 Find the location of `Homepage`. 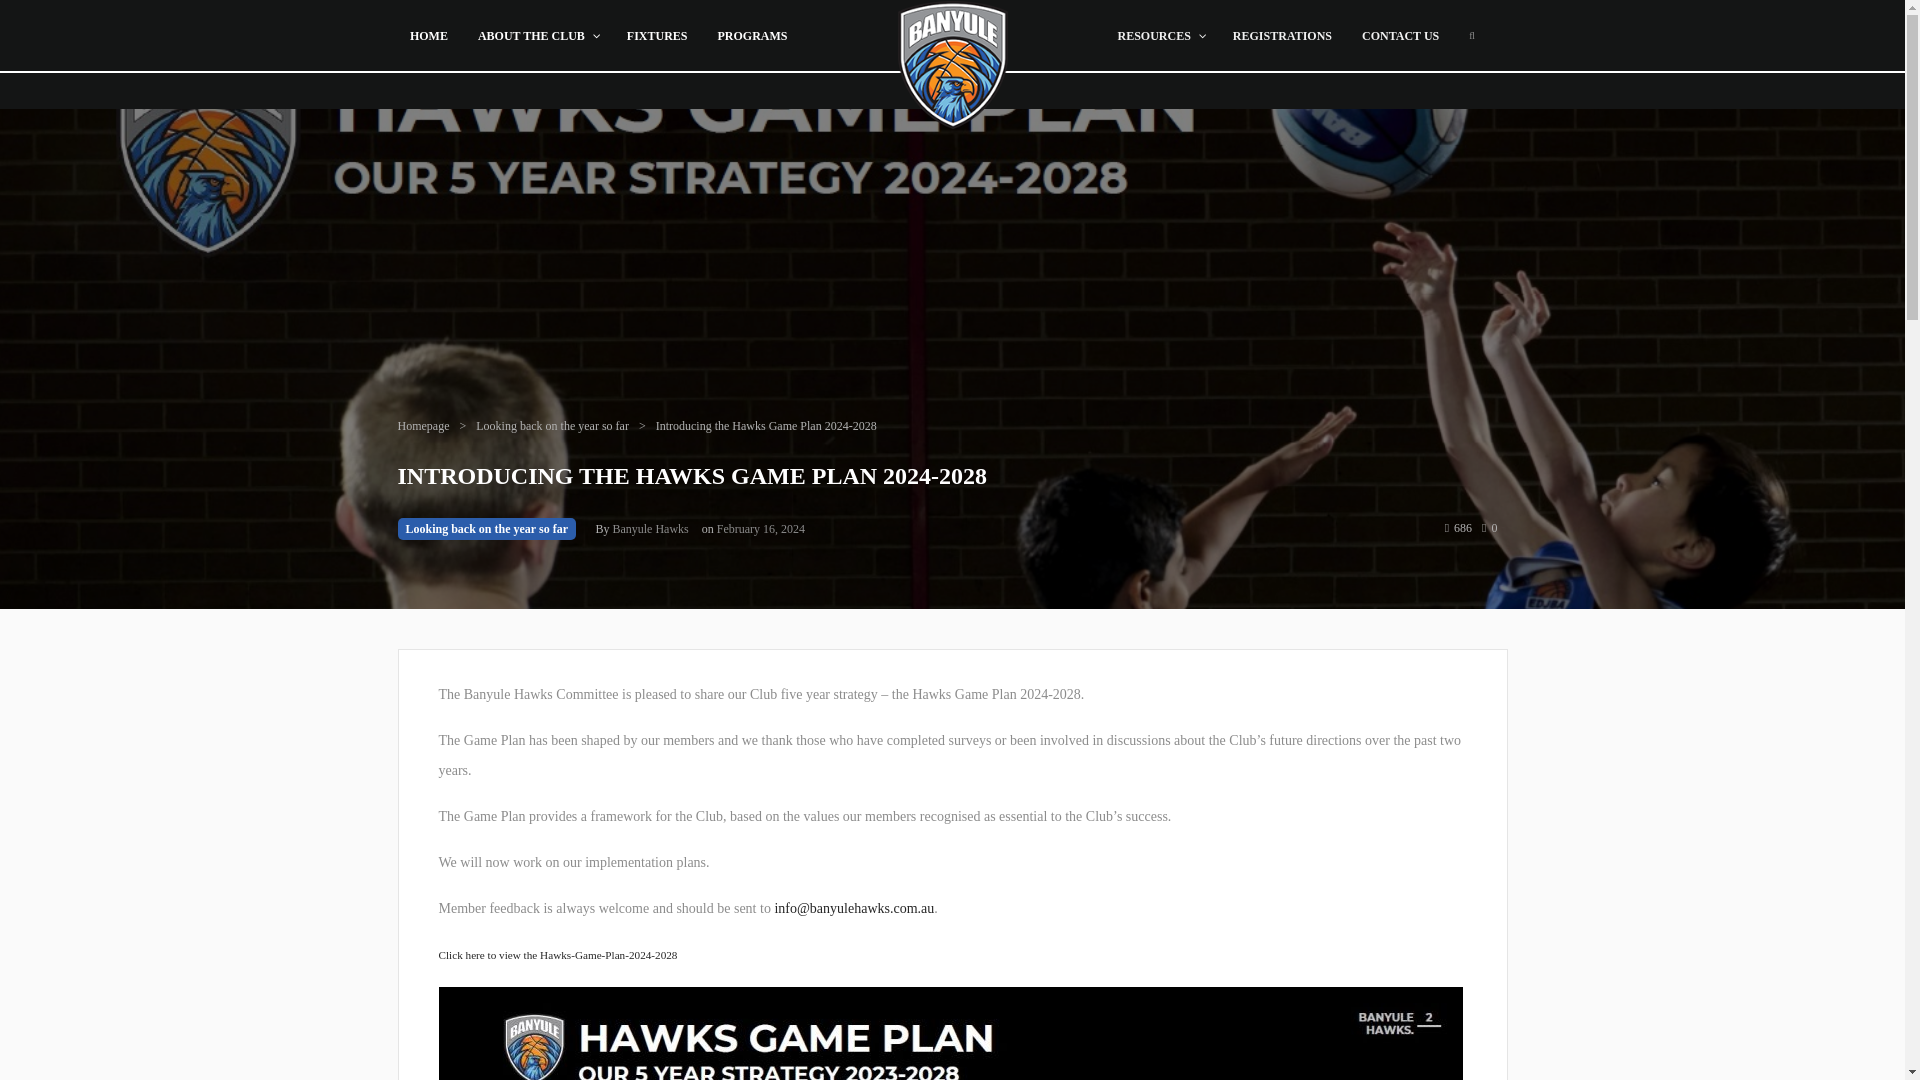

Homepage is located at coordinates (423, 426).